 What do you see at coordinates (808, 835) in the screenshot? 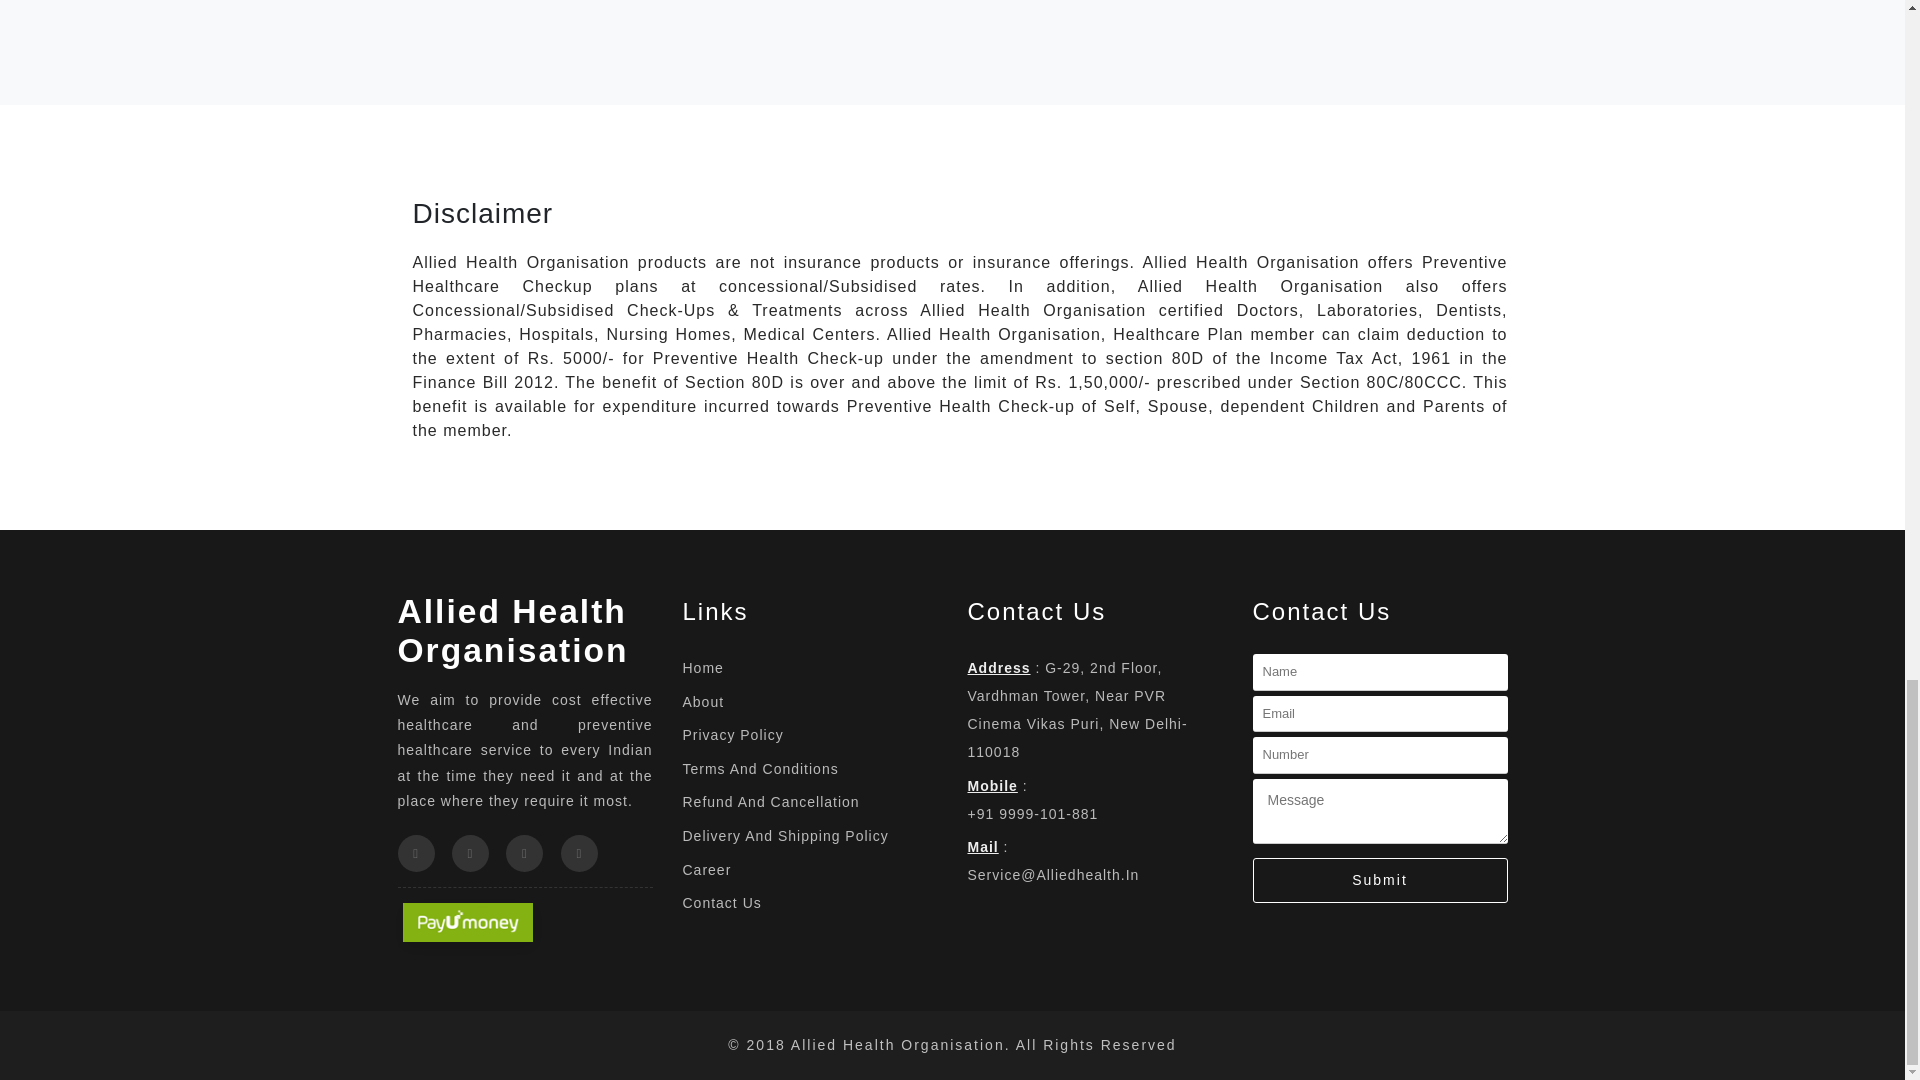
I see `Delivery And Shipping Policy` at bounding box center [808, 835].